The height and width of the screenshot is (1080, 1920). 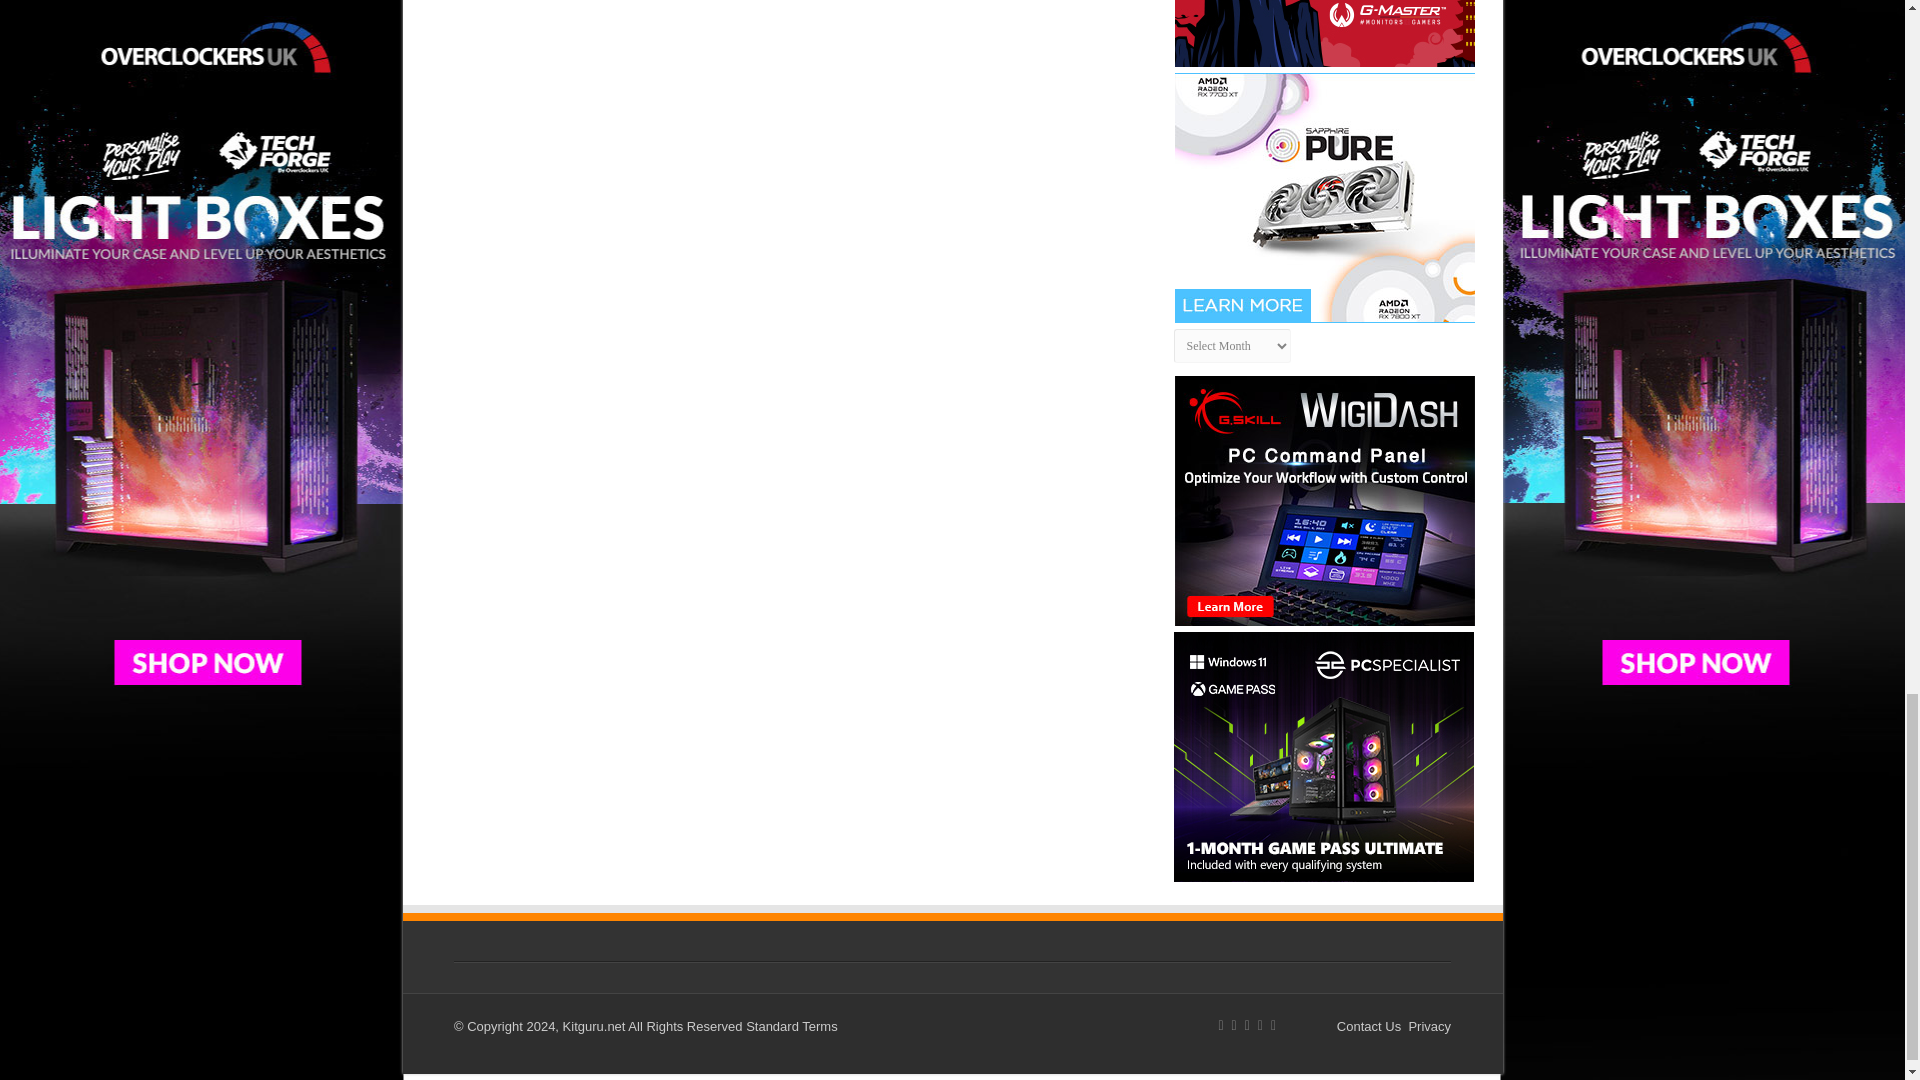 What do you see at coordinates (1220, 1026) in the screenshot?
I see `Rss` at bounding box center [1220, 1026].